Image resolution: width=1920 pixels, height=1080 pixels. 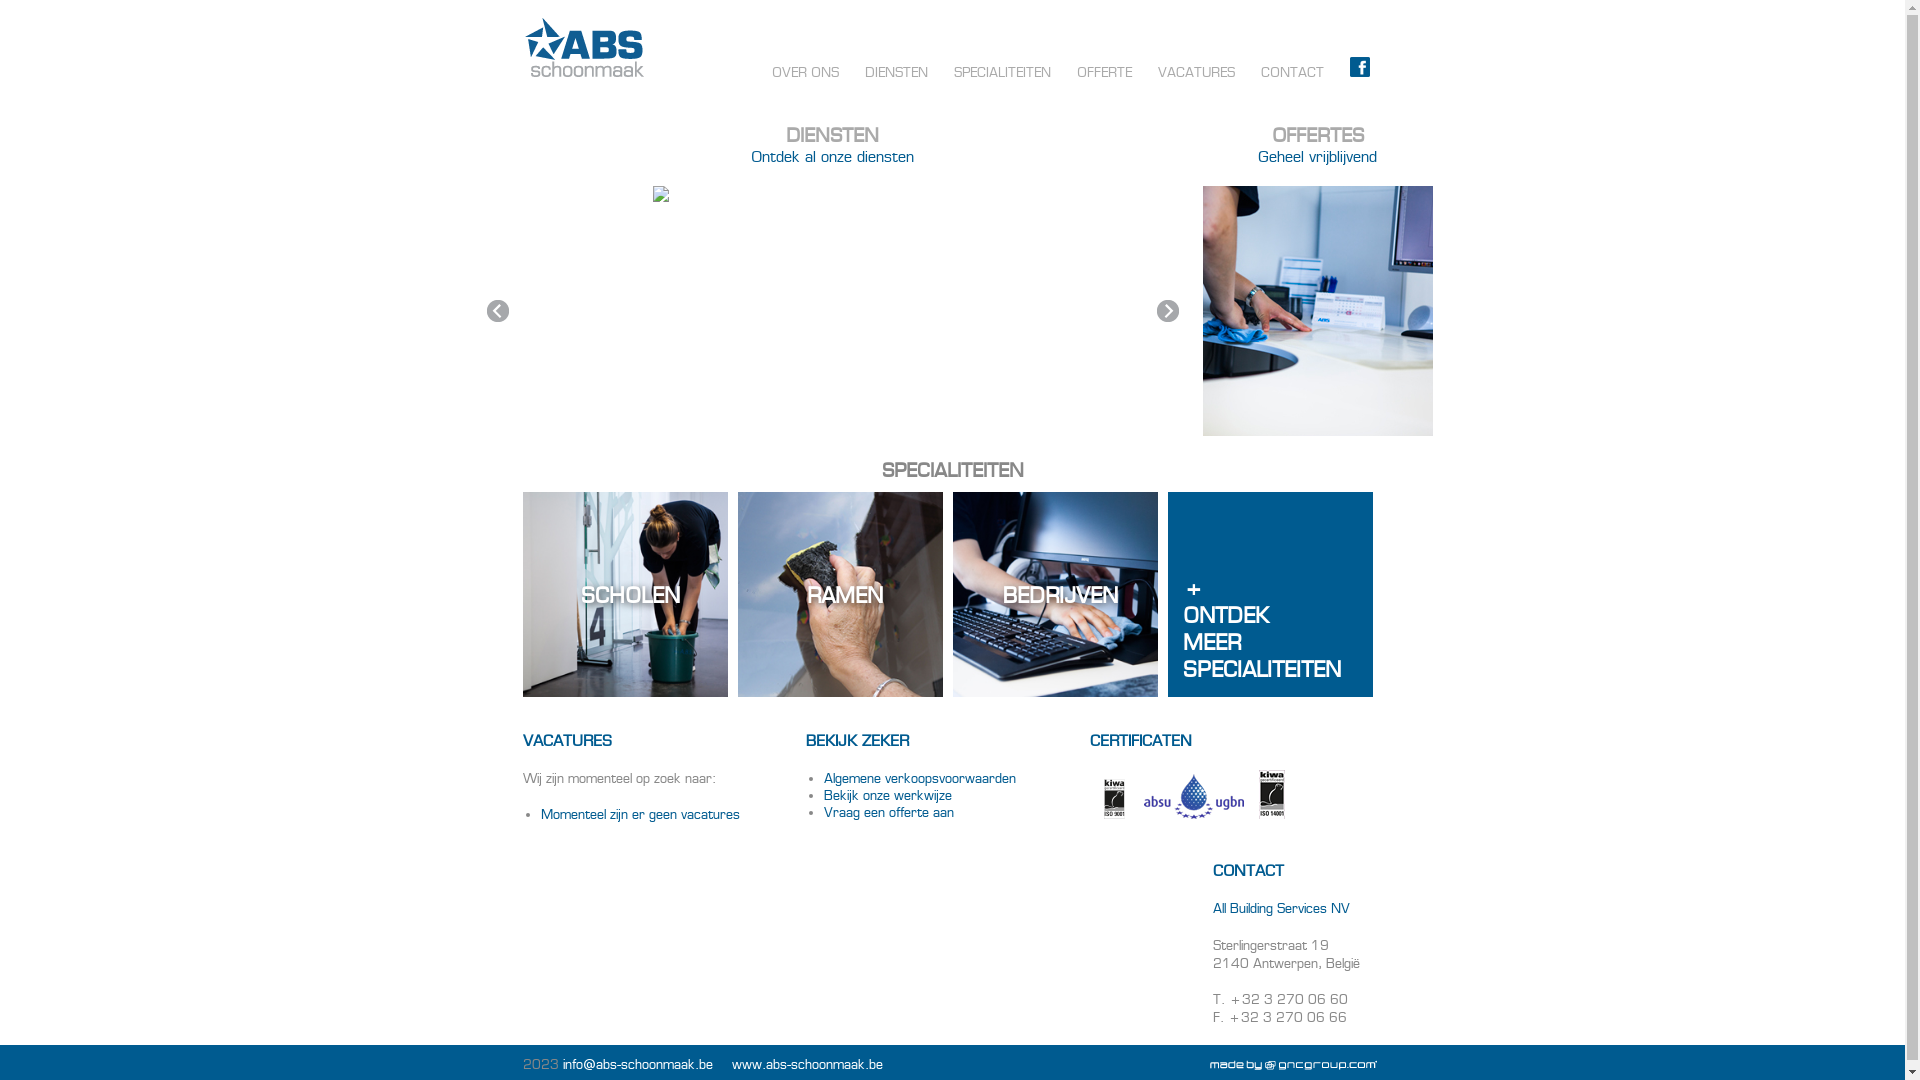 What do you see at coordinates (1273, 794) in the screenshot?
I see `ISO 14001 attest` at bounding box center [1273, 794].